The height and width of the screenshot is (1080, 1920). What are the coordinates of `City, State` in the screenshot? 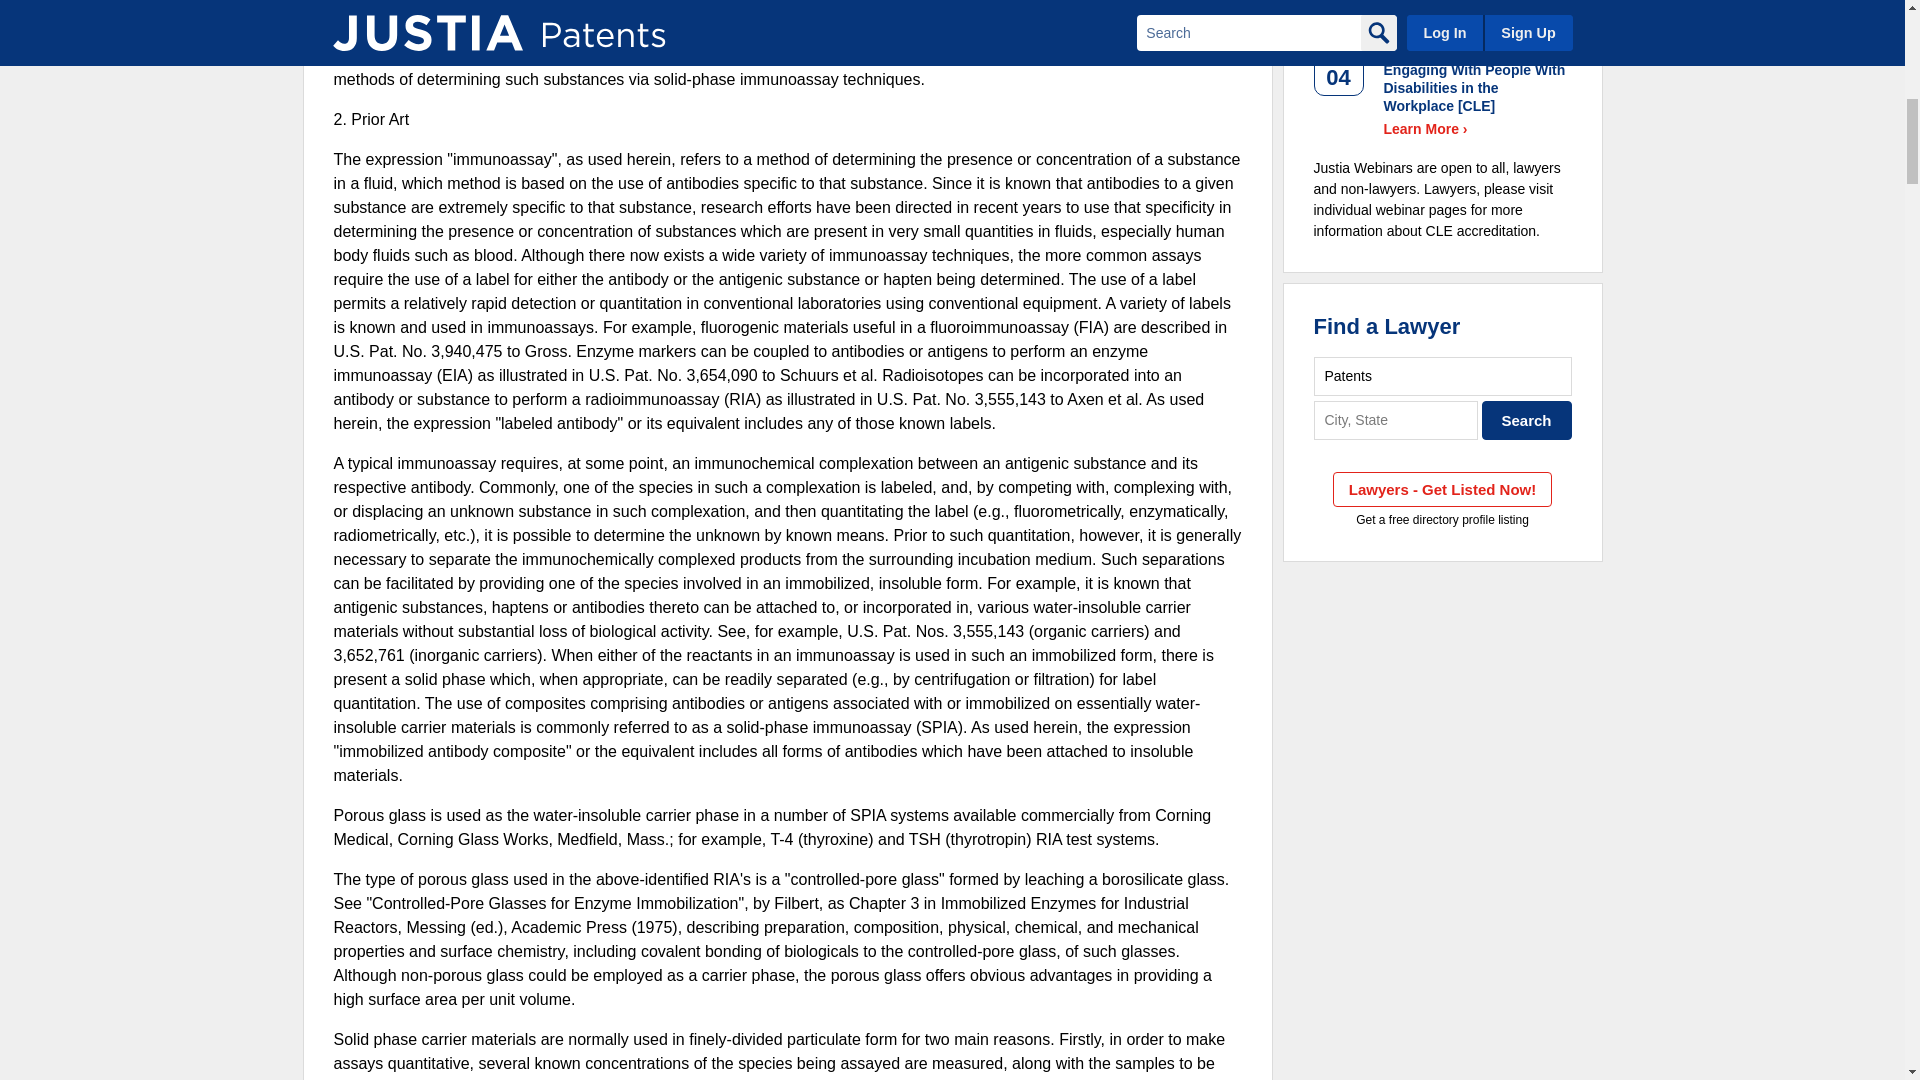 It's located at (1396, 420).